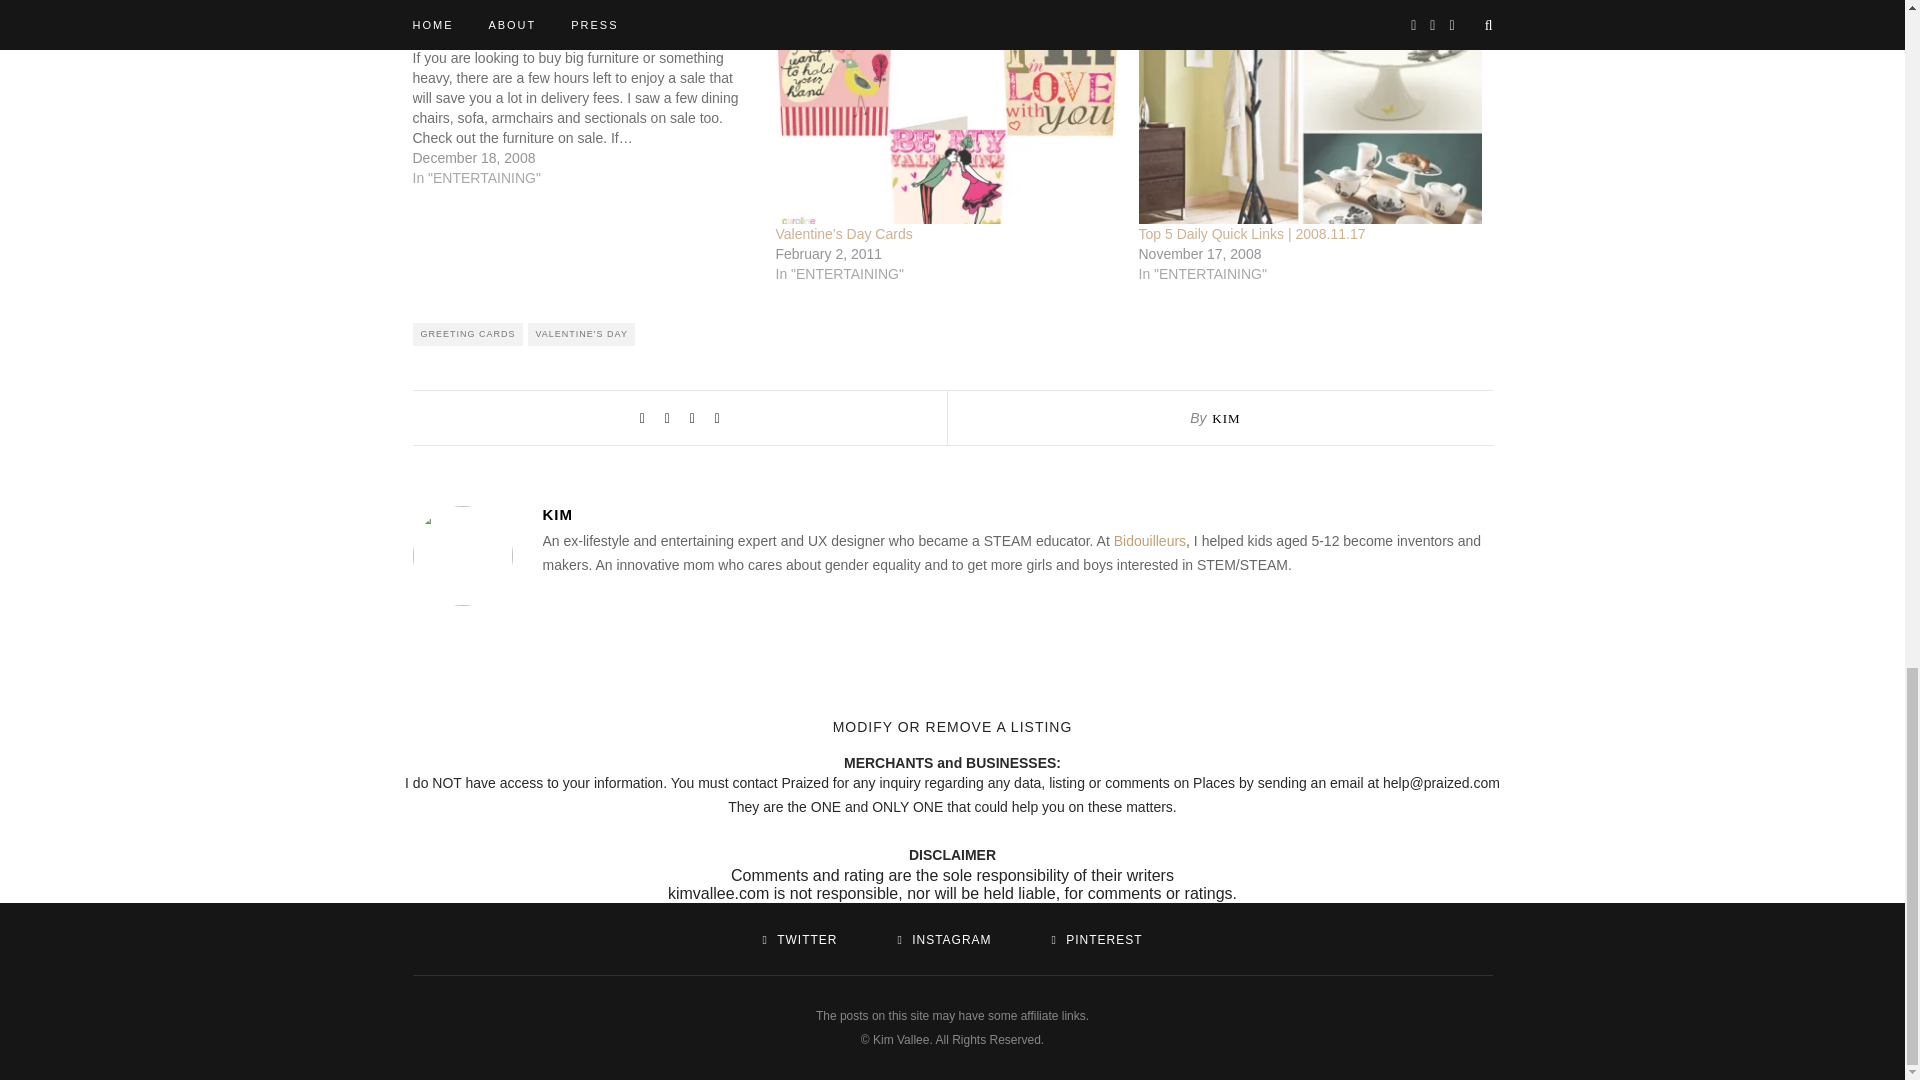 The width and height of the screenshot is (1920, 1080). Describe the element at coordinates (1096, 940) in the screenshot. I see `PINTEREST` at that location.